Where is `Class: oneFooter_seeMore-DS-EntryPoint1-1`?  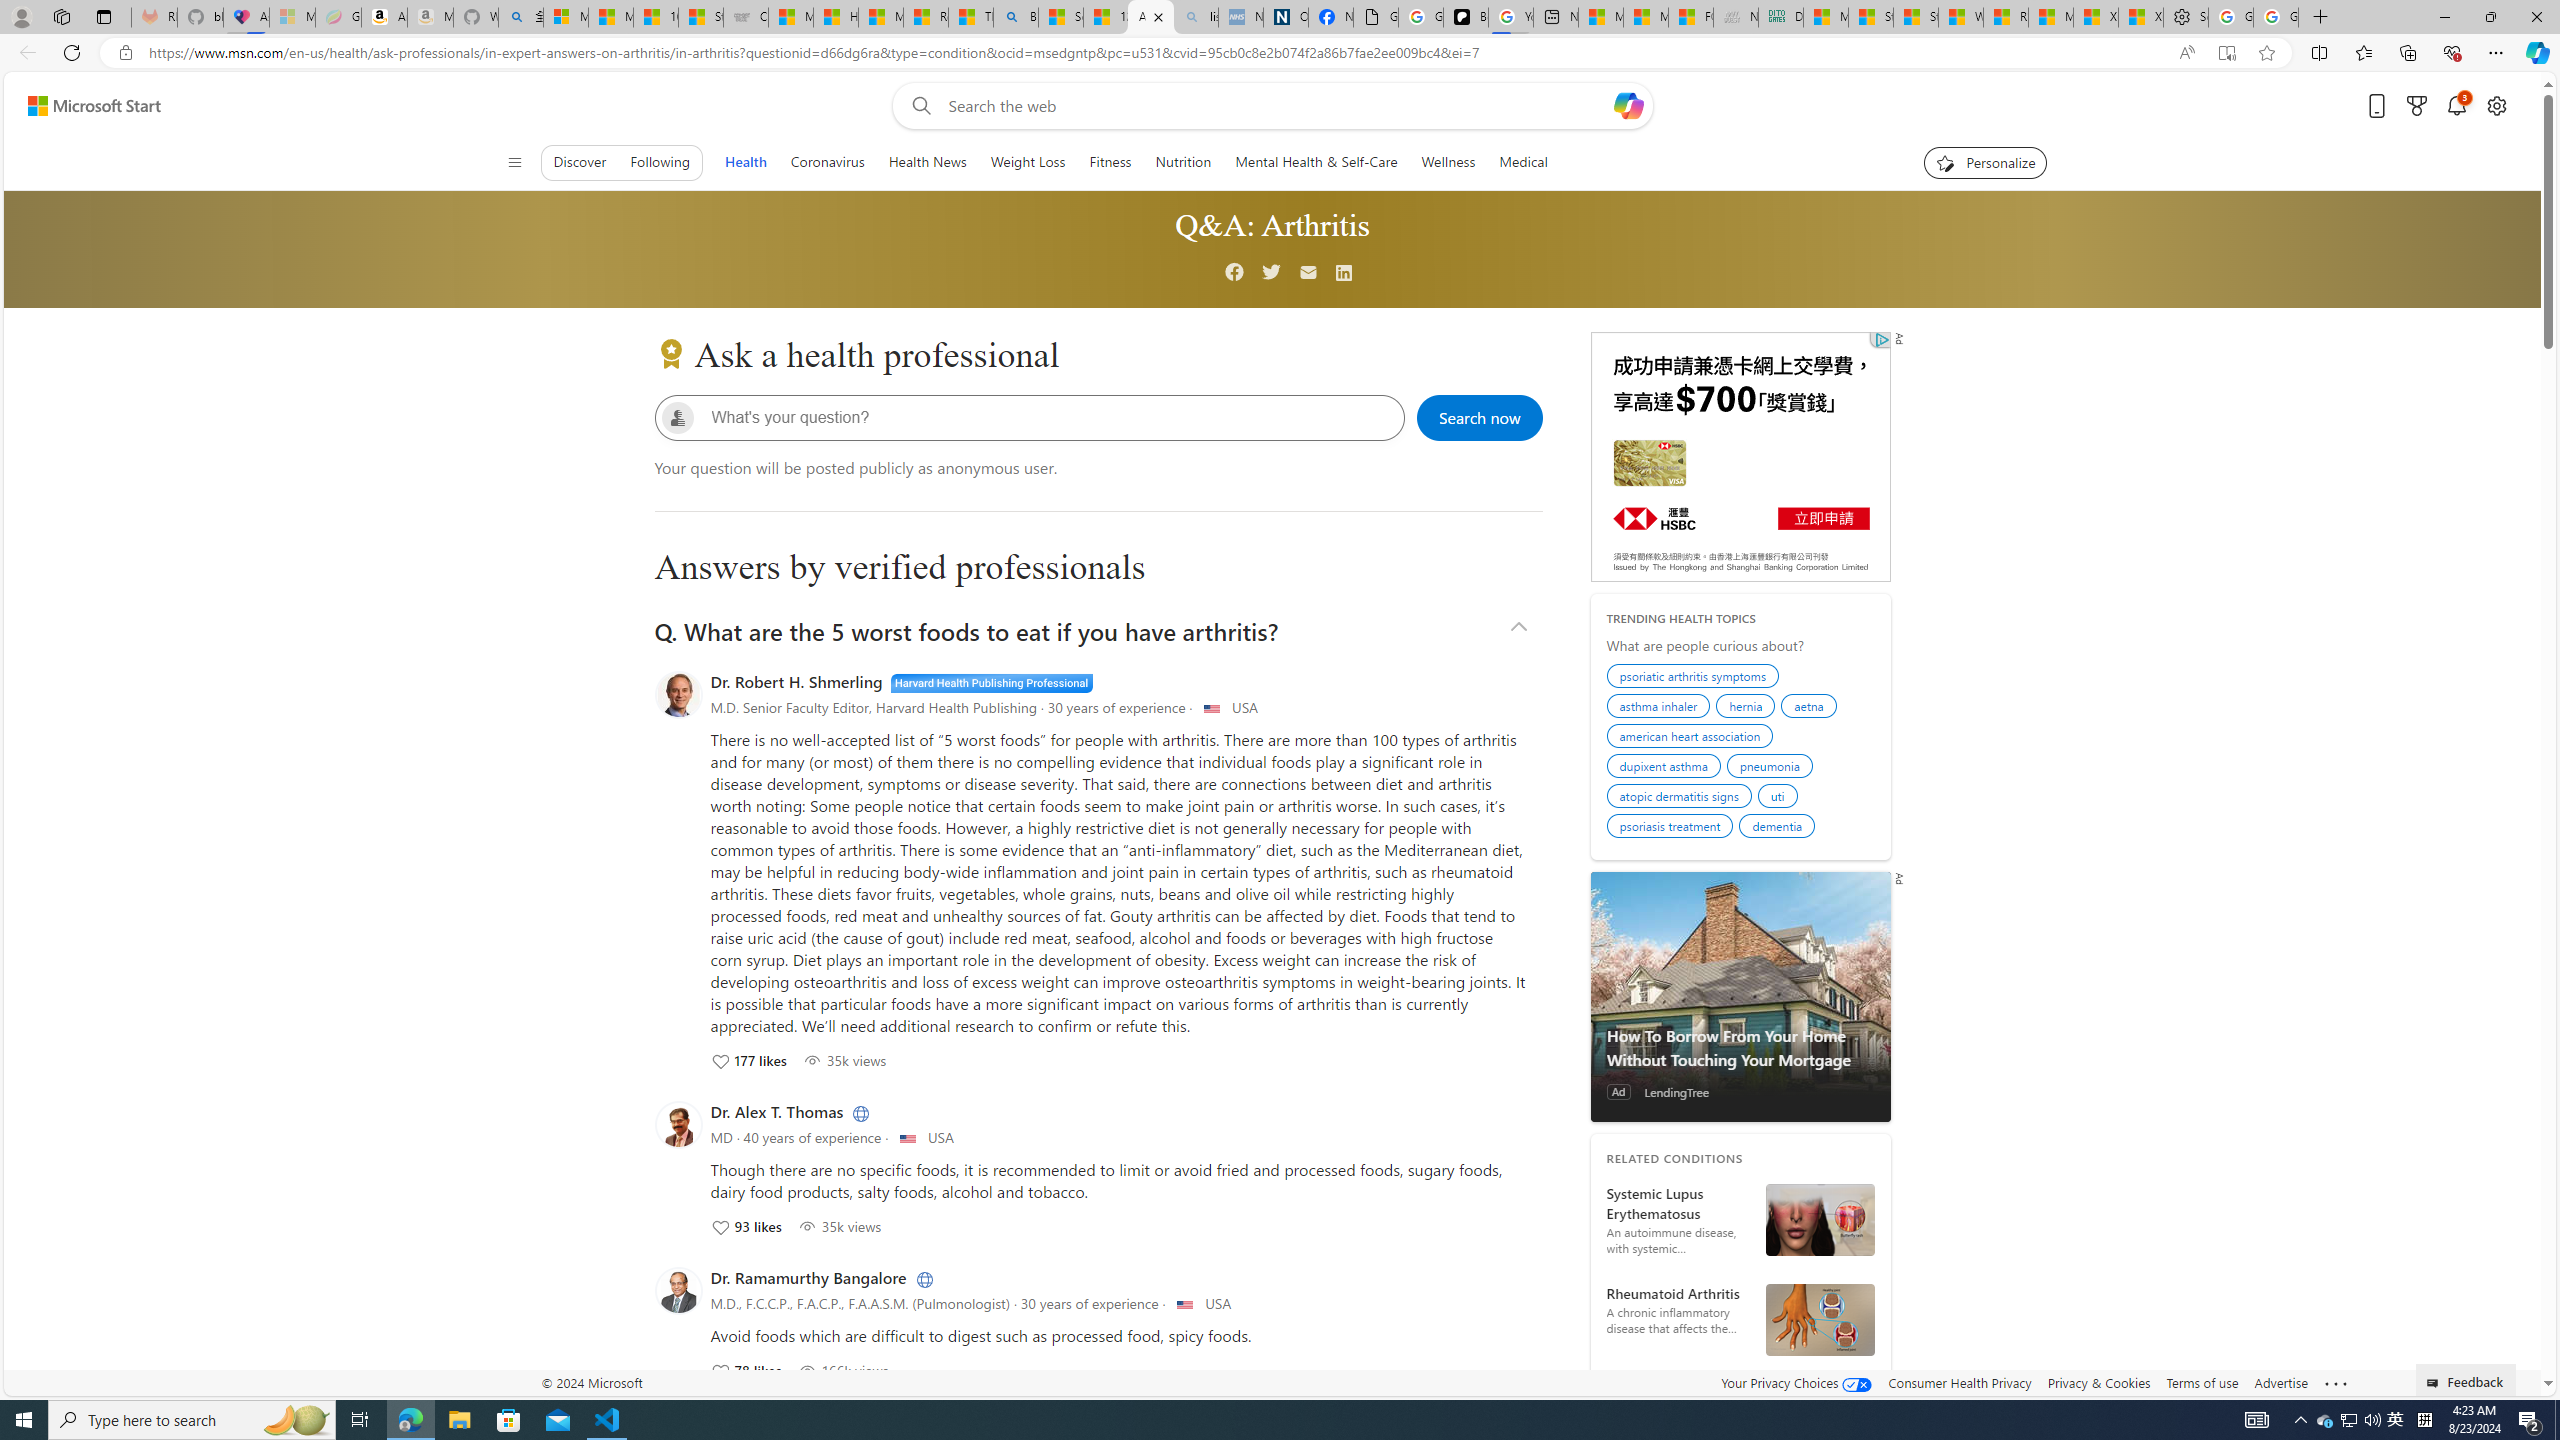
Class: oneFooter_seeMore-DS-EntryPoint1-1 is located at coordinates (2336, 1382).